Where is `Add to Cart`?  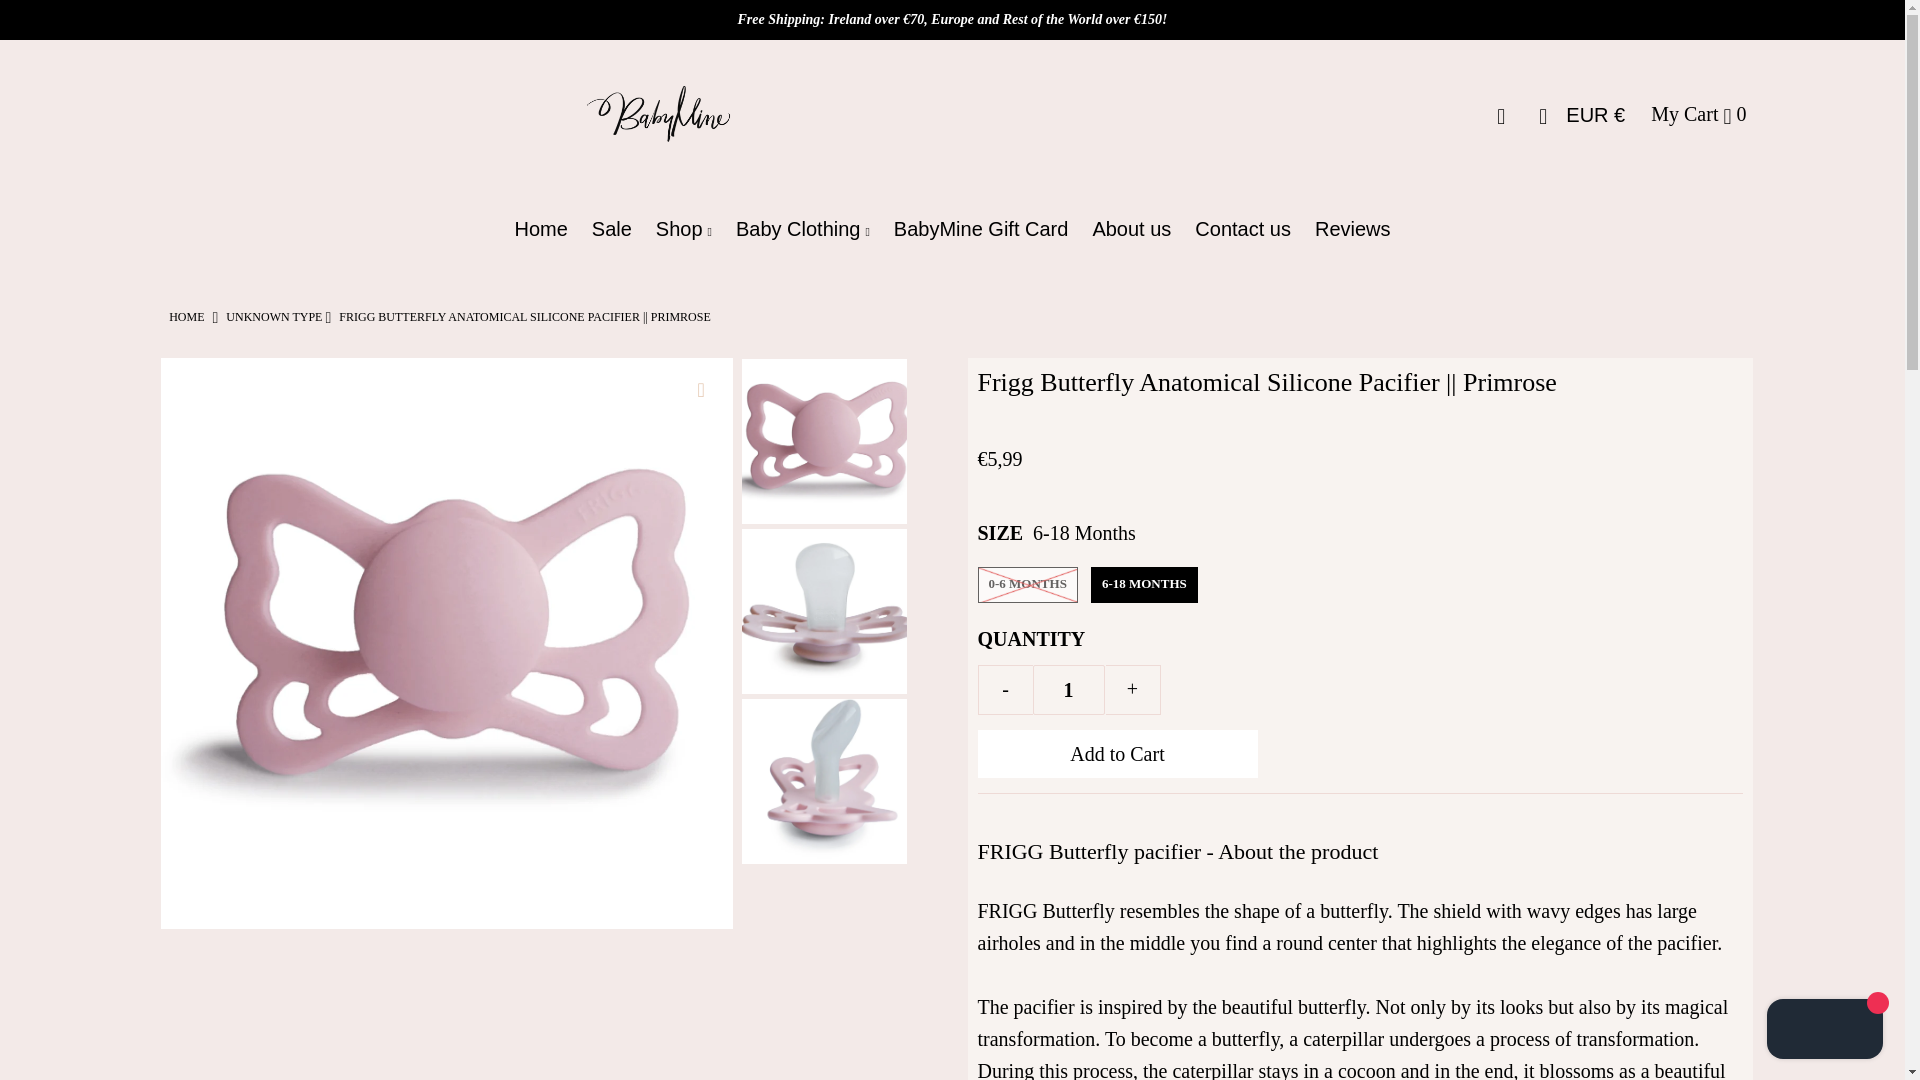 Add to Cart is located at coordinates (1117, 754).